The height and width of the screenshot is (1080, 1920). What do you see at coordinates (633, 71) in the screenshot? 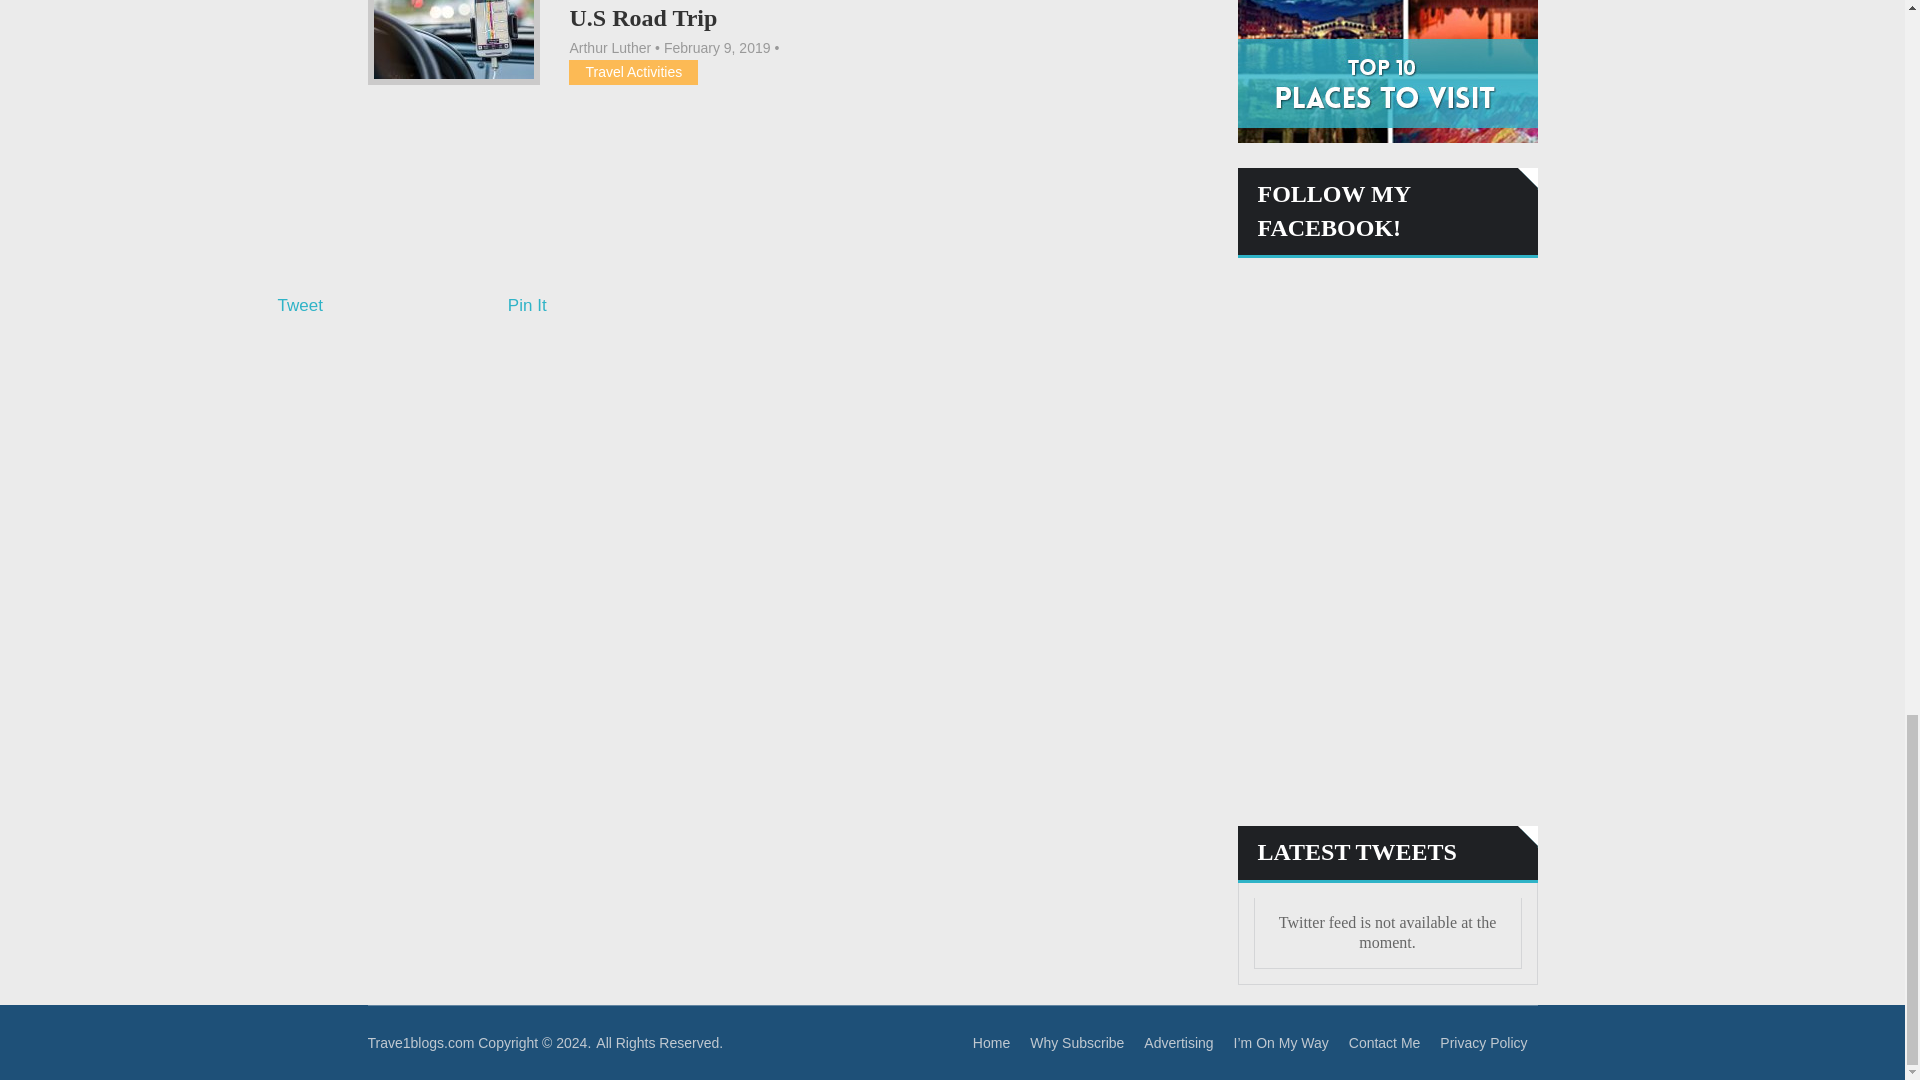
I see `View all posts in Travel Activities` at bounding box center [633, 71].